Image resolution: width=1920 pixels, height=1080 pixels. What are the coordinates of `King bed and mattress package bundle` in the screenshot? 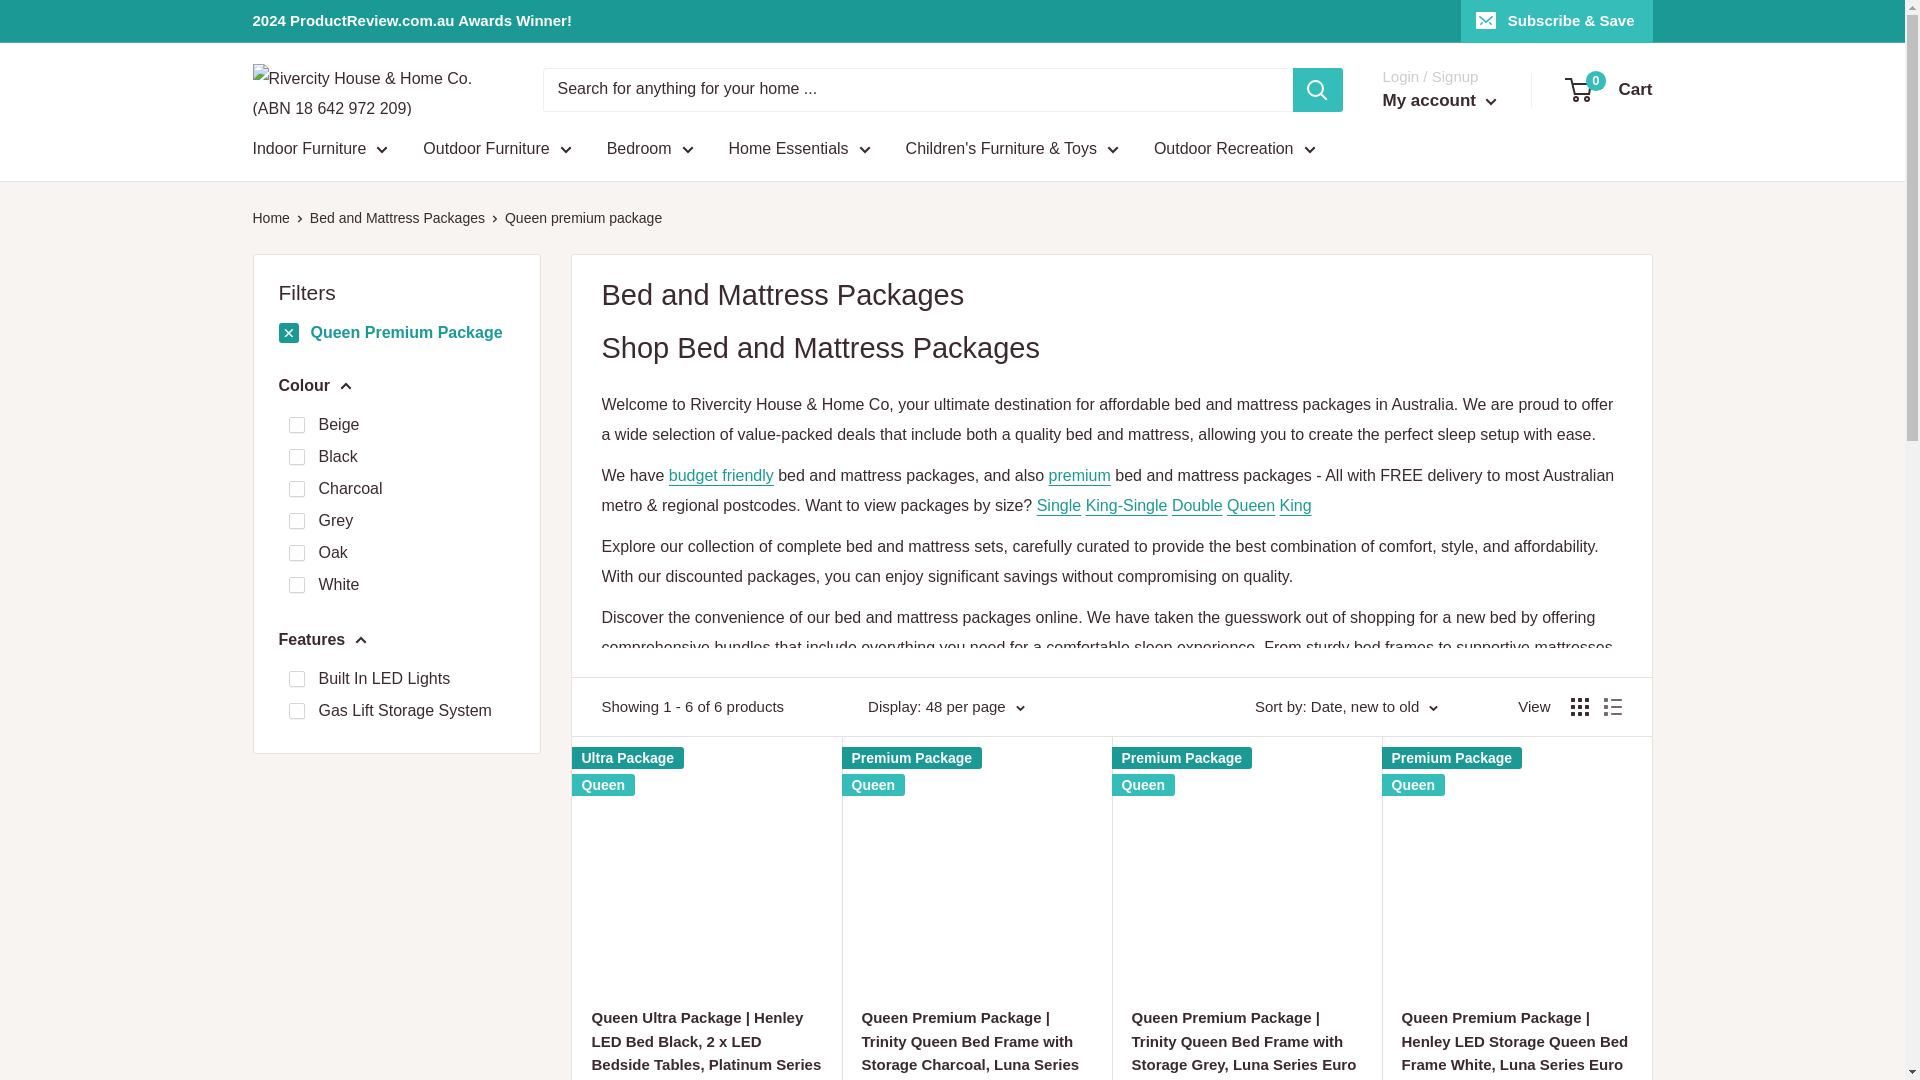 It's located at (1296, 505).